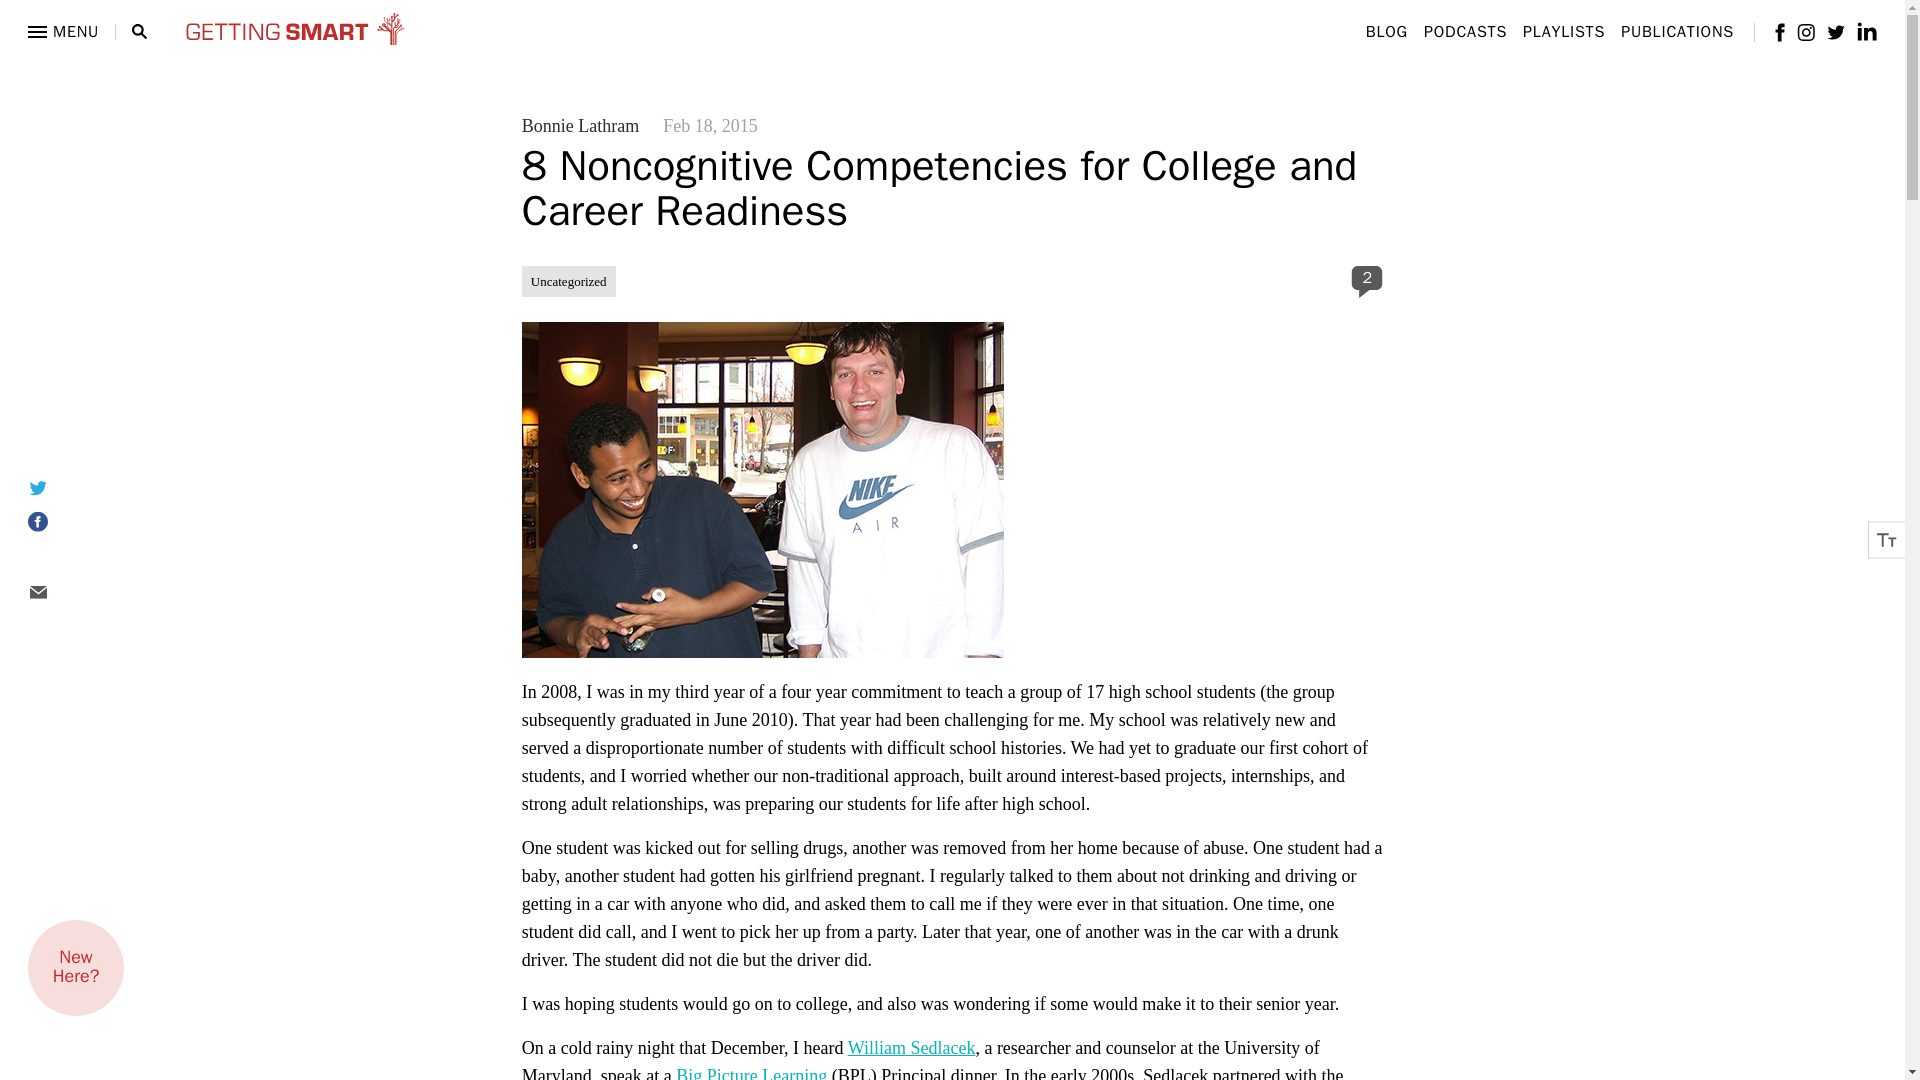  Describe the element at coordinates (1564, 32) in the screenshot. I see `PLAYLISTS` at that location.